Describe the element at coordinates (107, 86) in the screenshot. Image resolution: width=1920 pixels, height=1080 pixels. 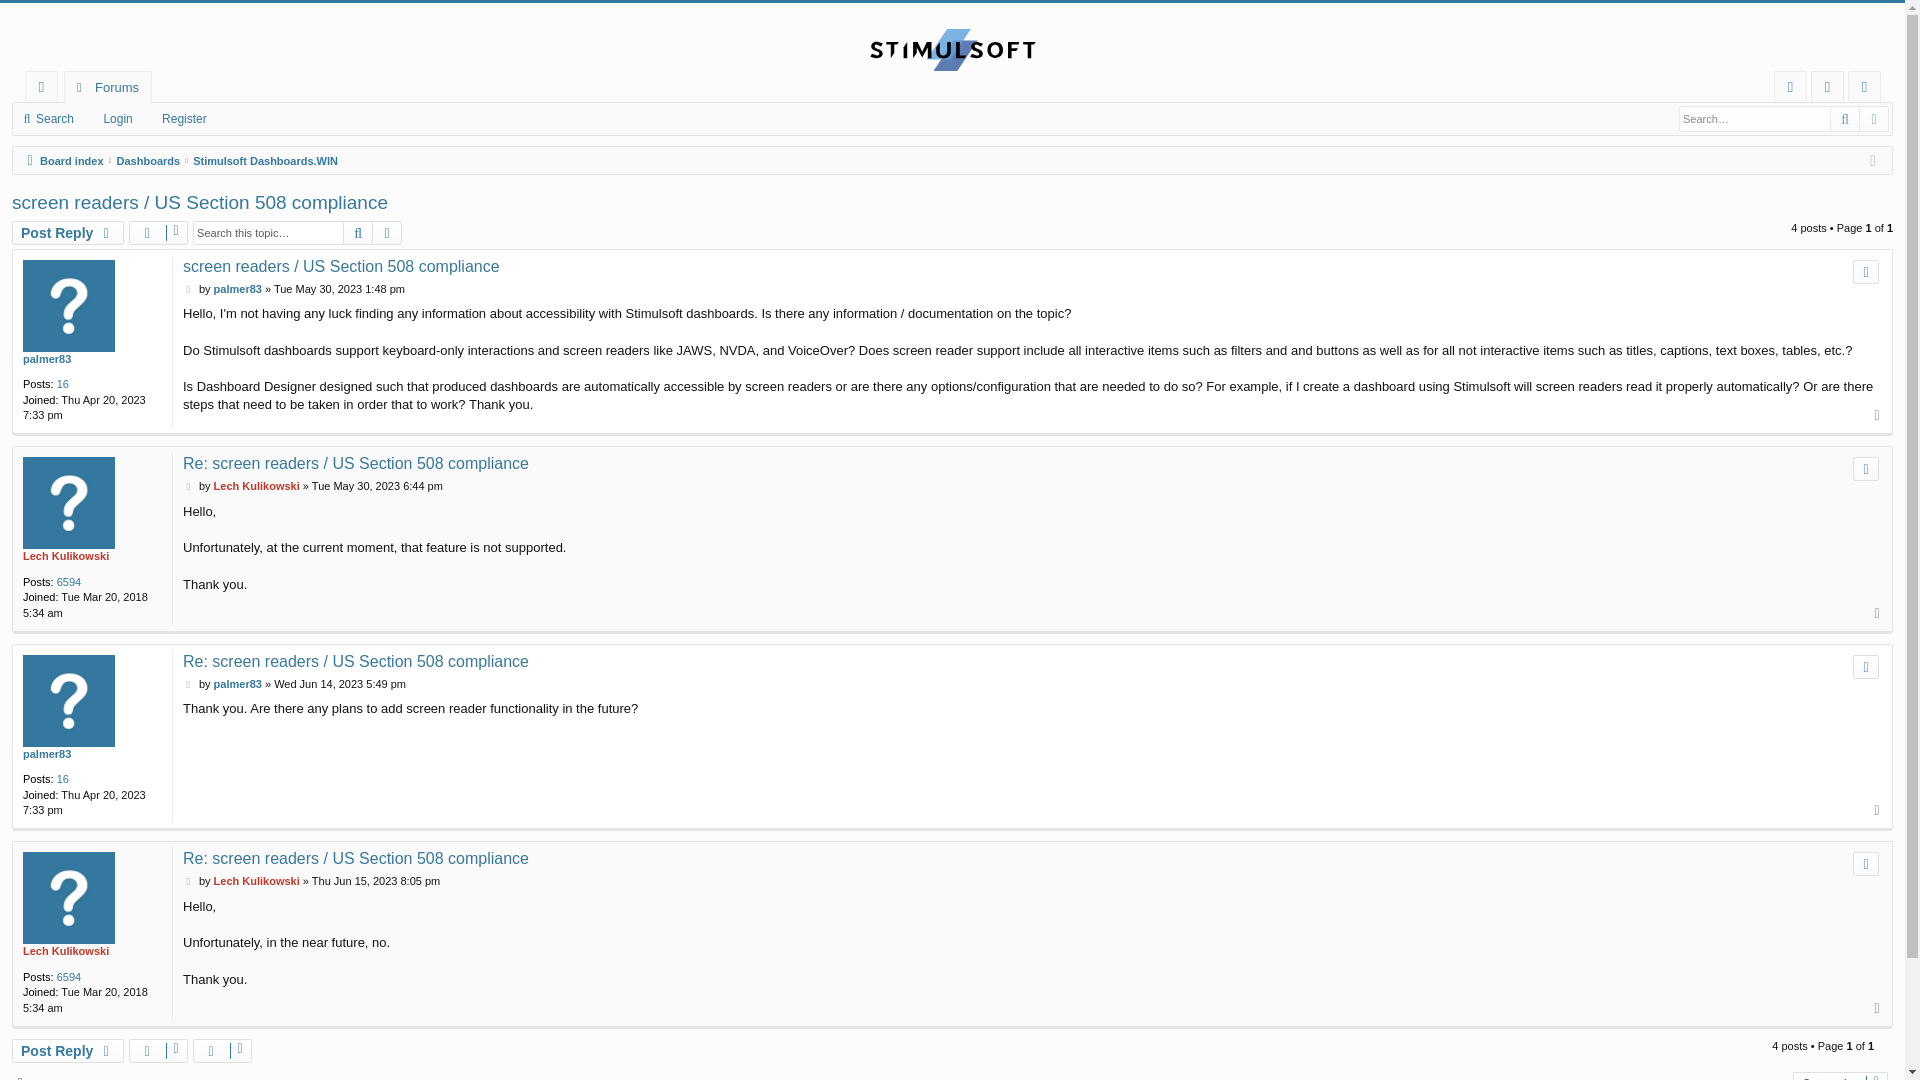
I see `Forums` at that location.